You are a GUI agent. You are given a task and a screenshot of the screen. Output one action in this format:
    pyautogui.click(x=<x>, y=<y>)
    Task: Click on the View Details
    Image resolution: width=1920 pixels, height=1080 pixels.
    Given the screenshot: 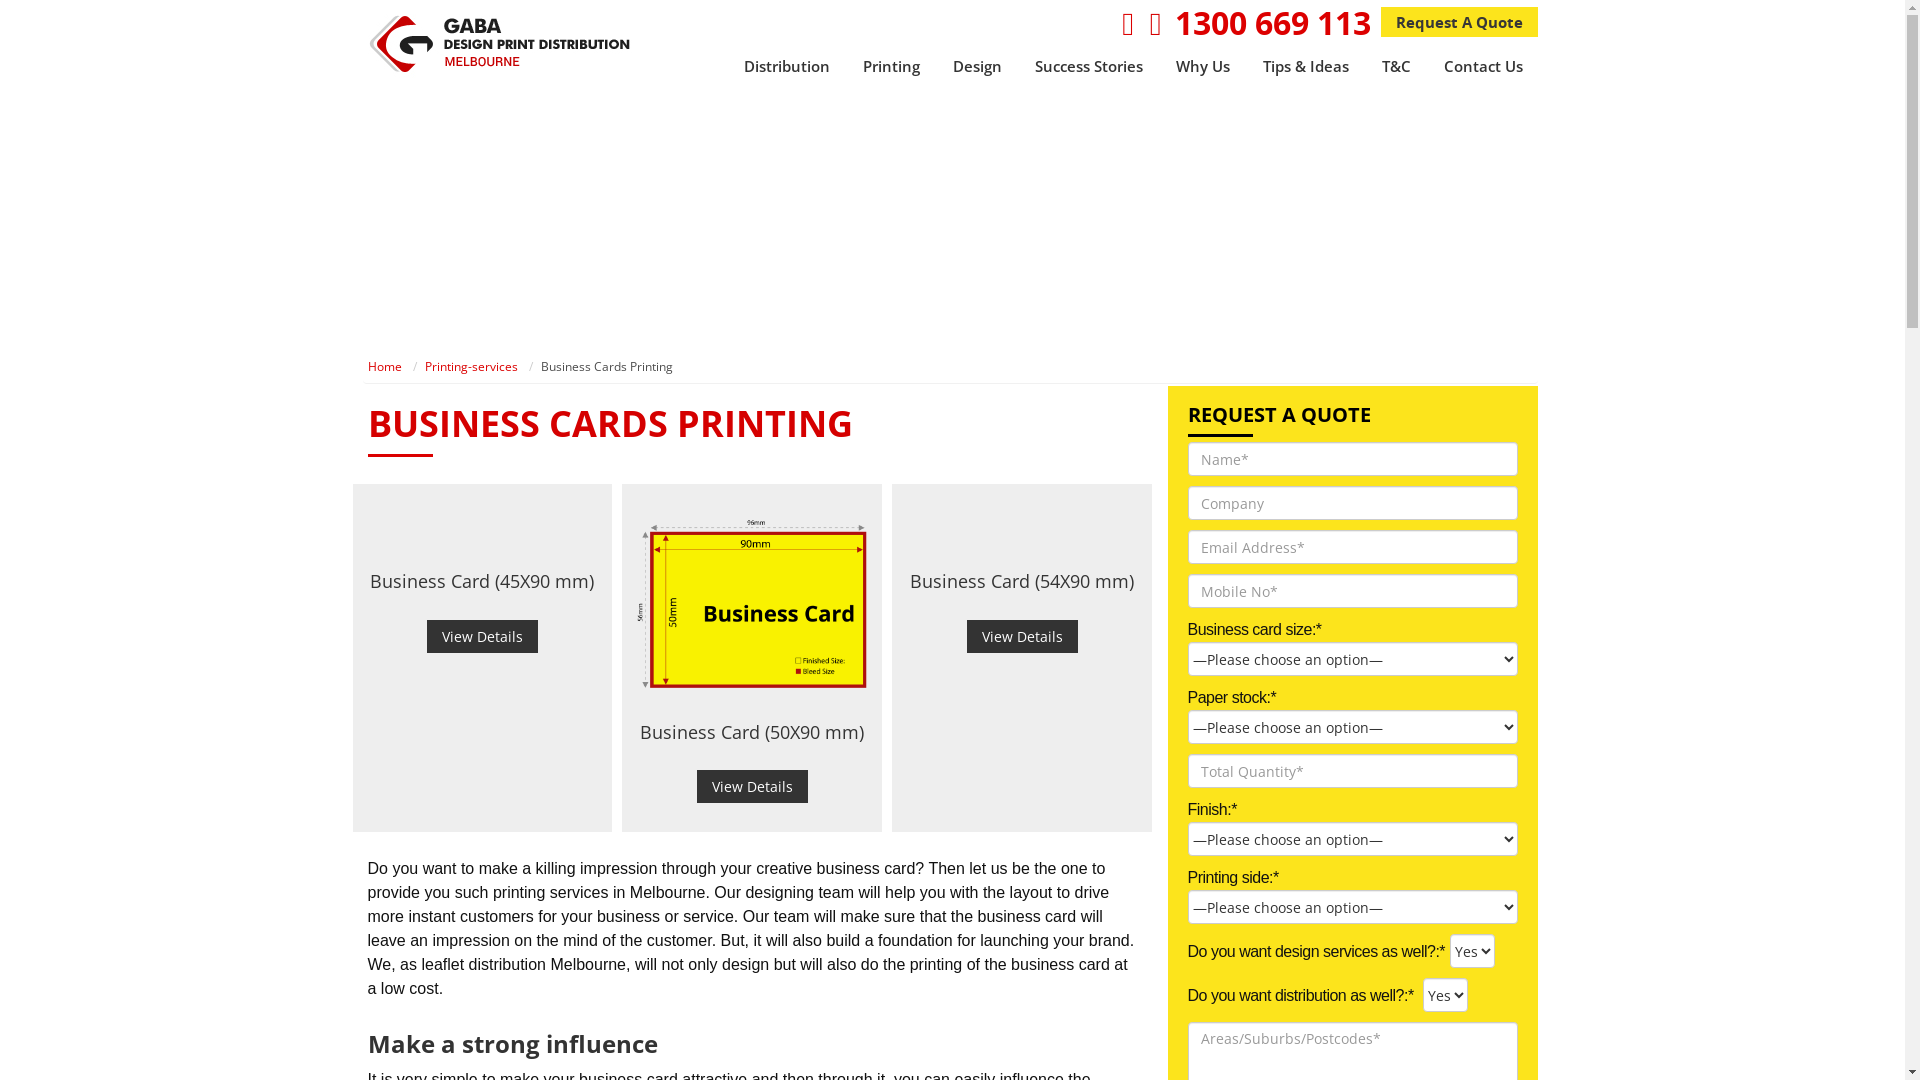 What is the action you would take?
    pyautogui.click(x=482, y=636)
    